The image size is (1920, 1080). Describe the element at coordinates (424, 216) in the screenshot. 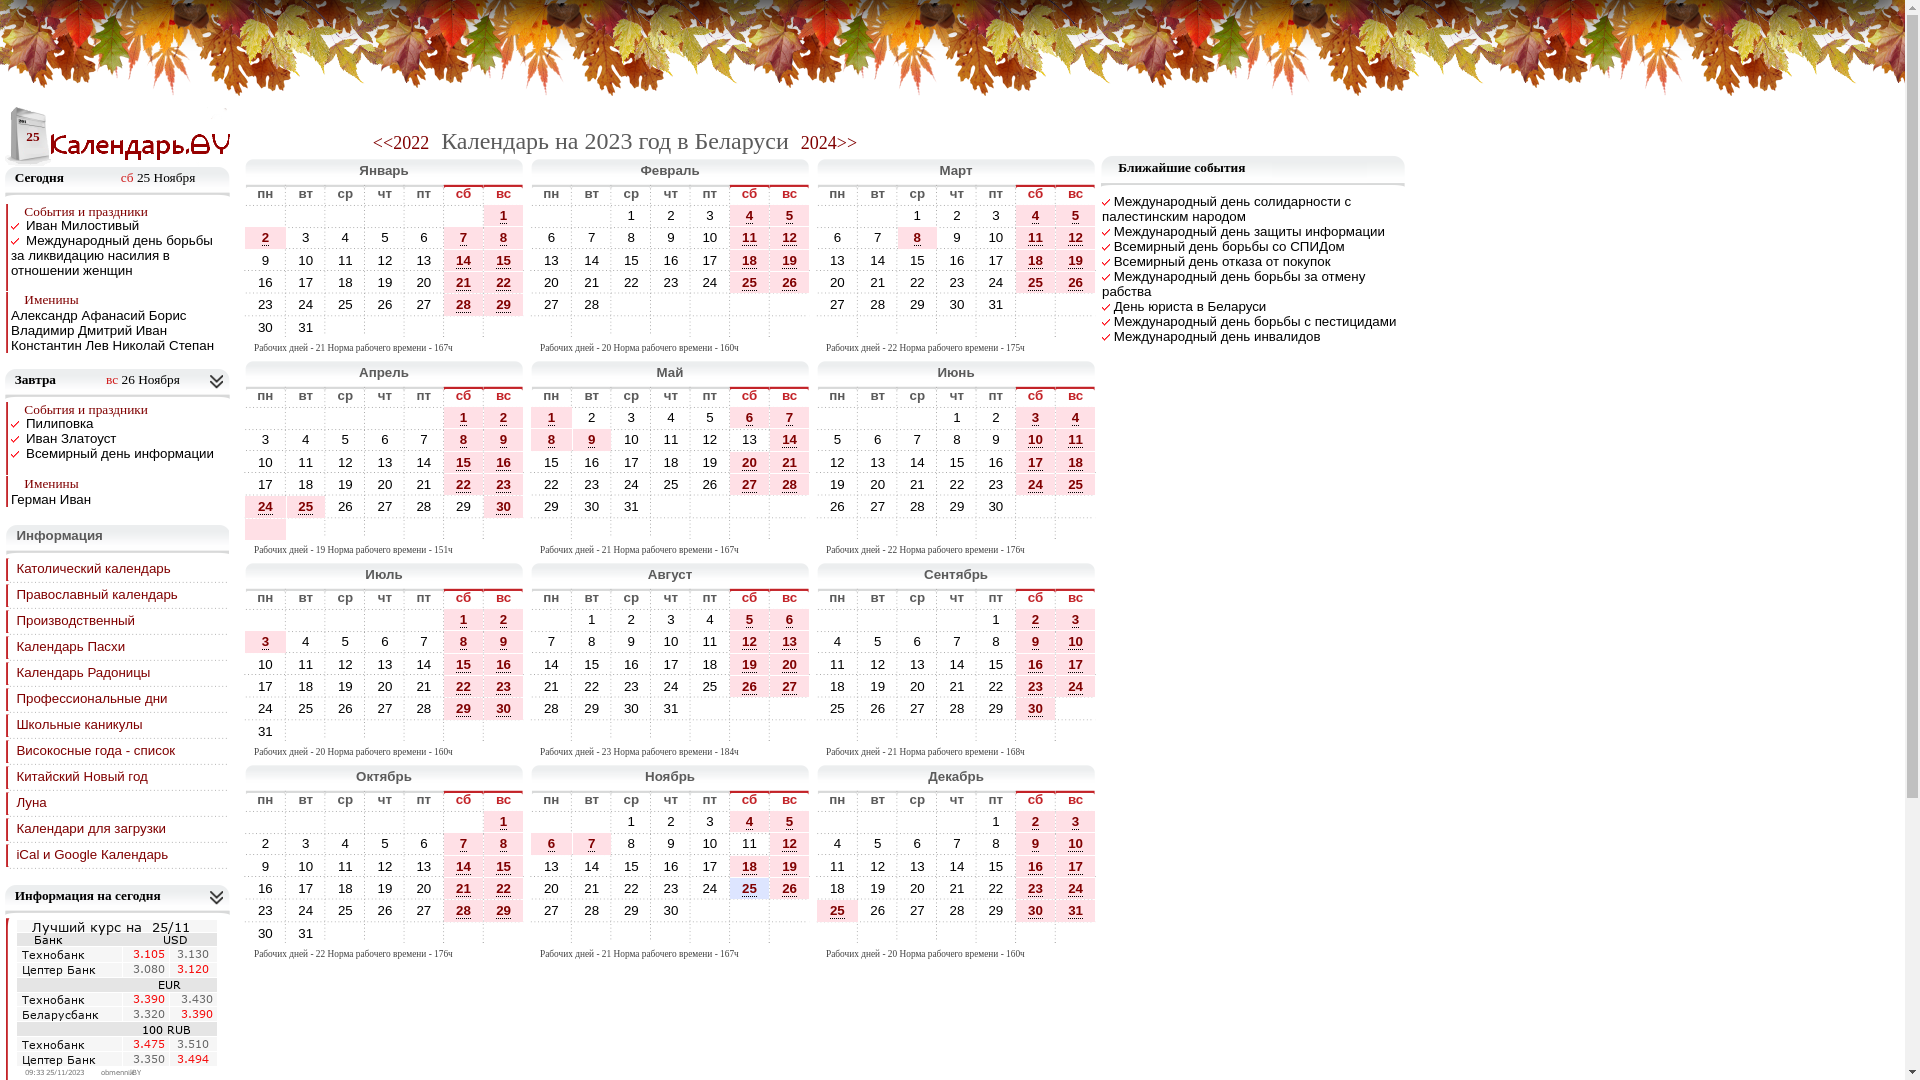

I see ` ` at that location.